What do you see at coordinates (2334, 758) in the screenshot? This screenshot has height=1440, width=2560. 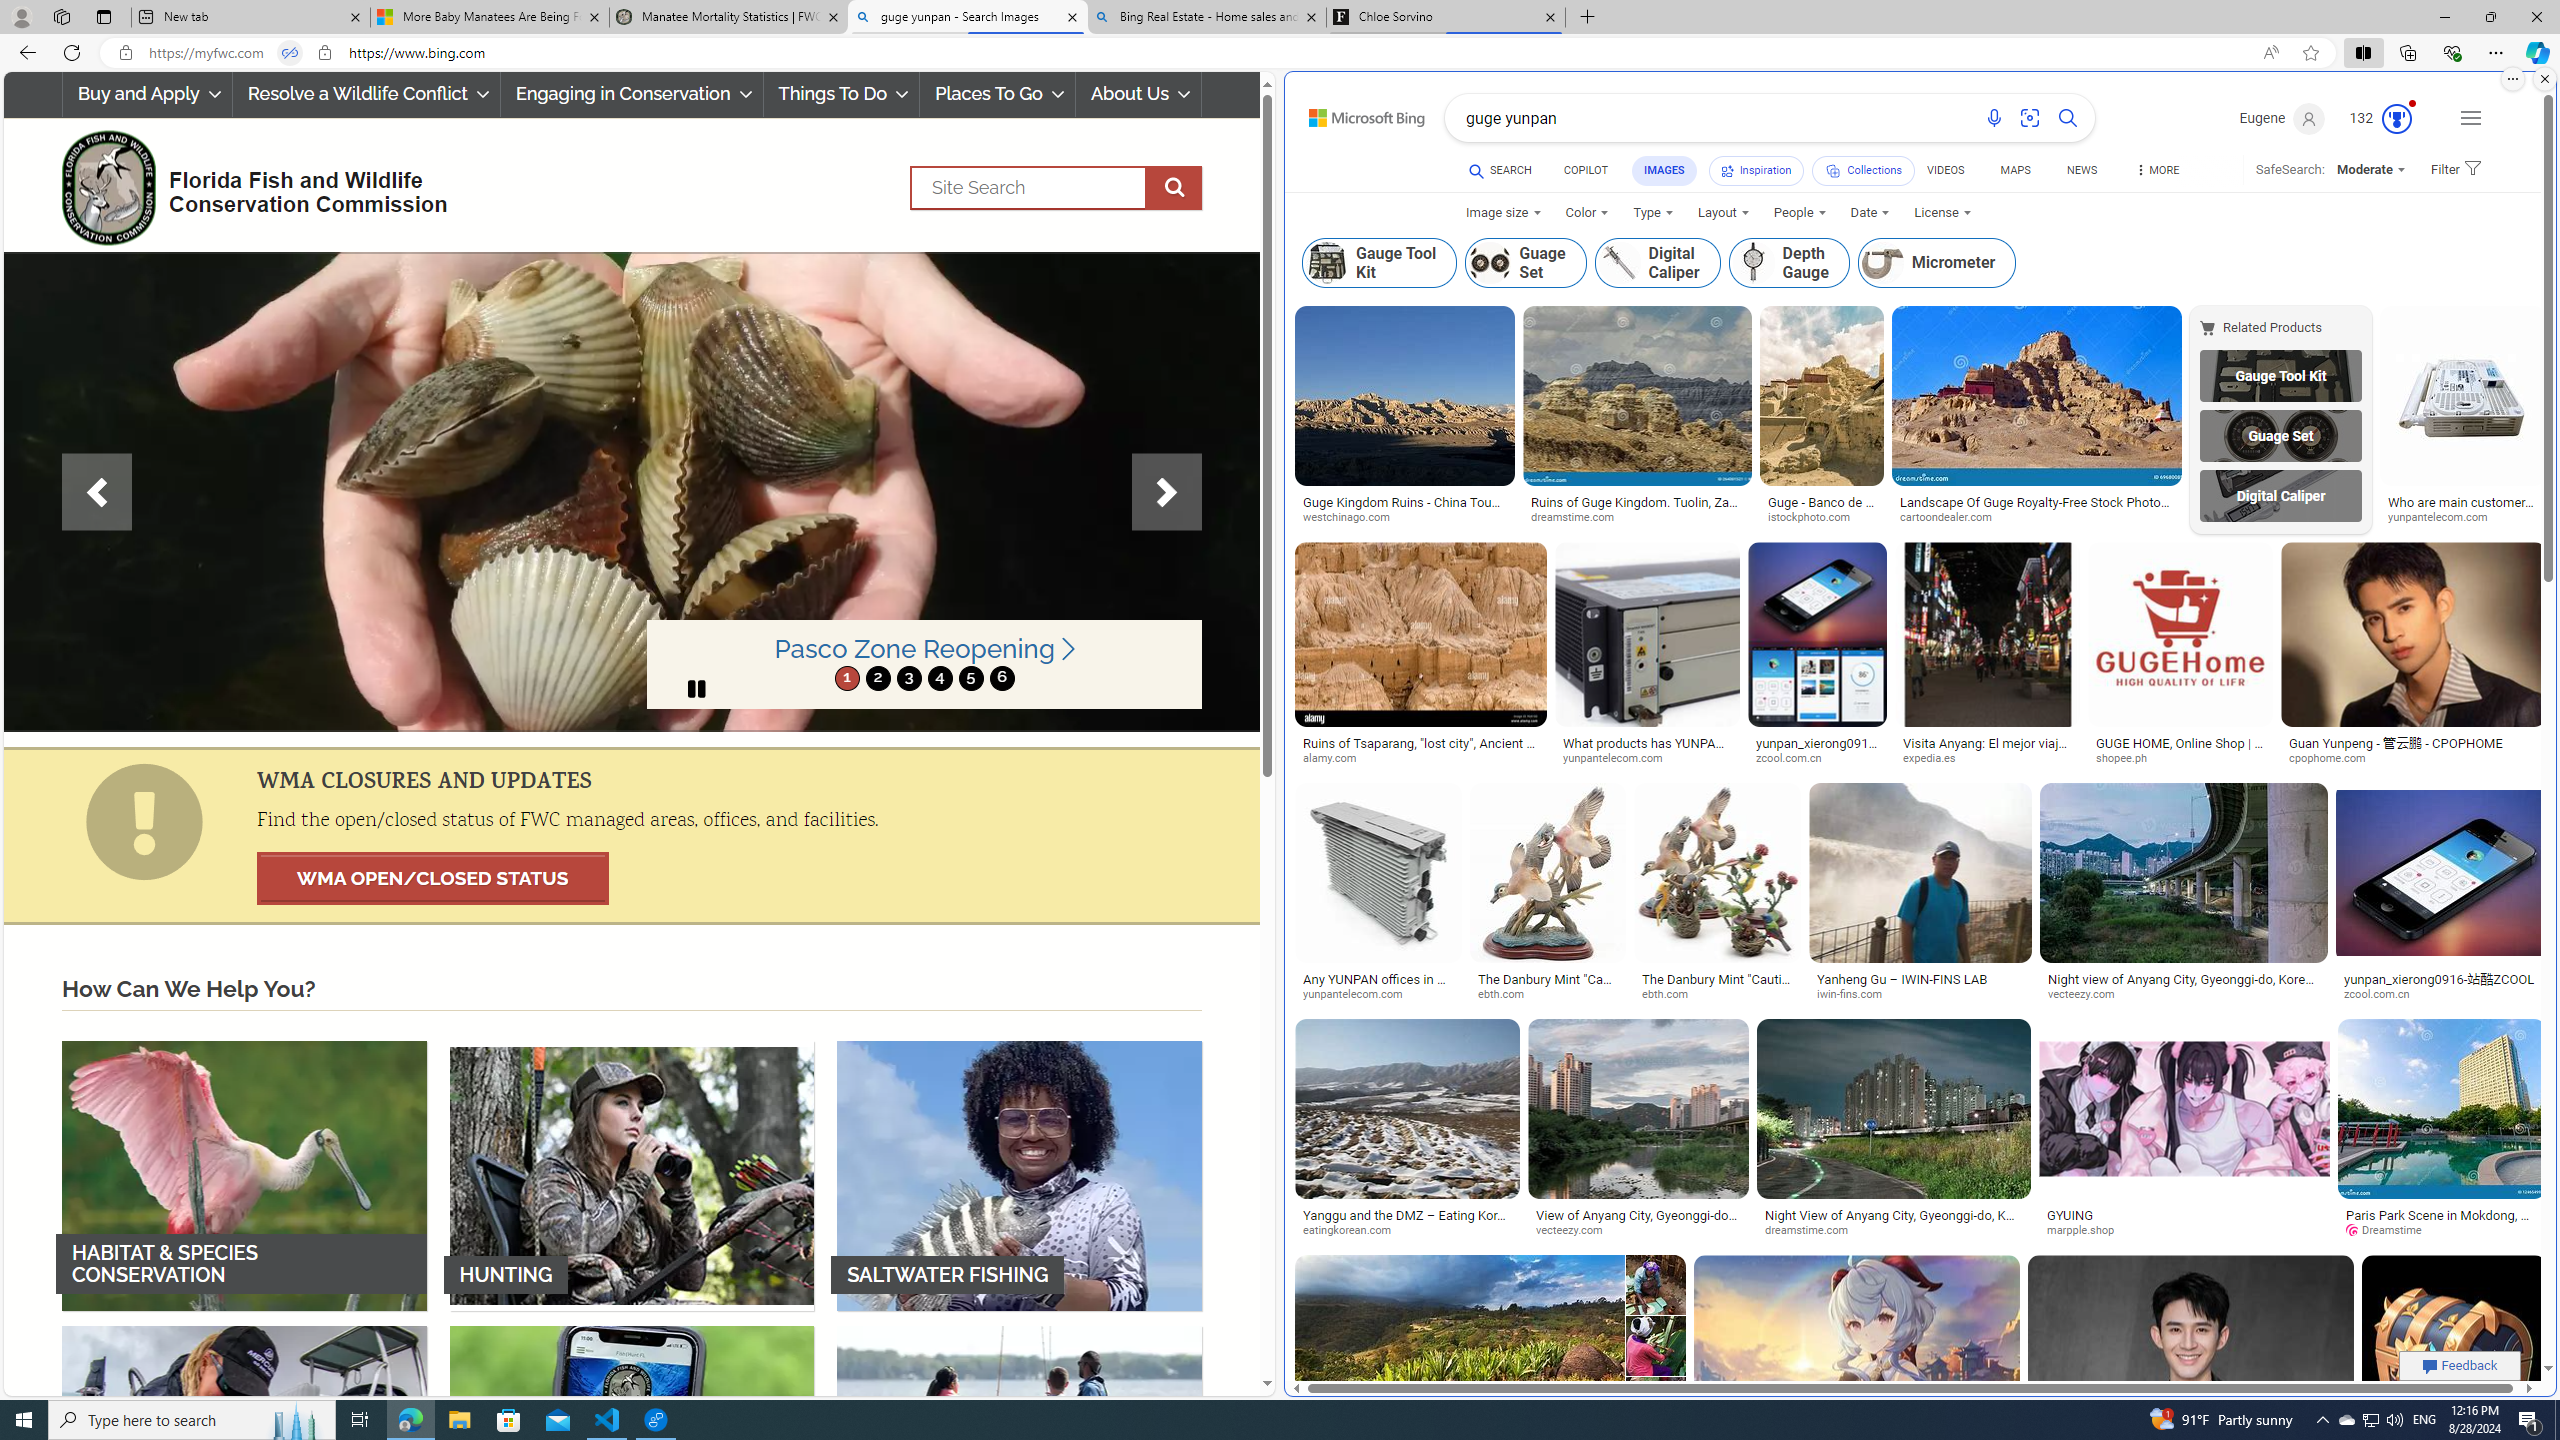 I see `cpophome.com` at bounding box center [2334, 758].